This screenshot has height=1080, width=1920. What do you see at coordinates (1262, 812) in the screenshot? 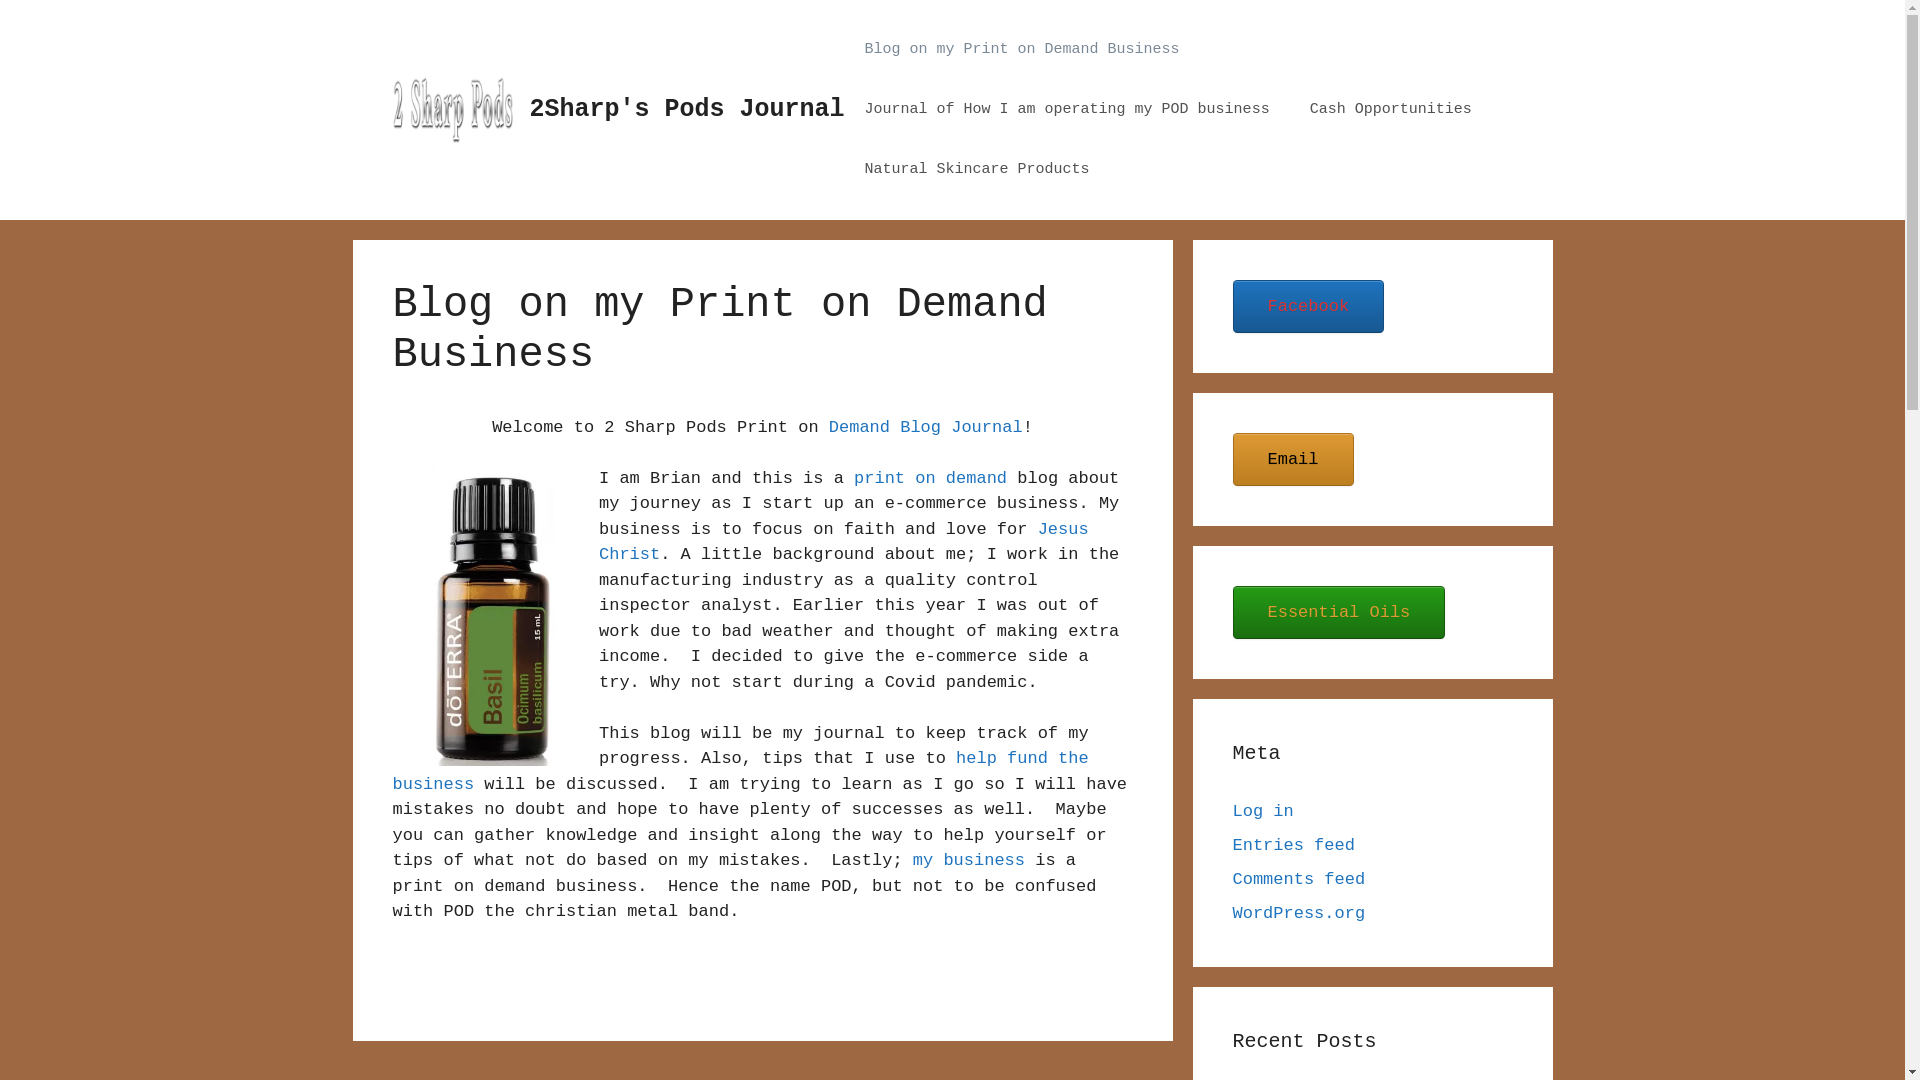
I see `Log in` at bounding box center [1262, 812].